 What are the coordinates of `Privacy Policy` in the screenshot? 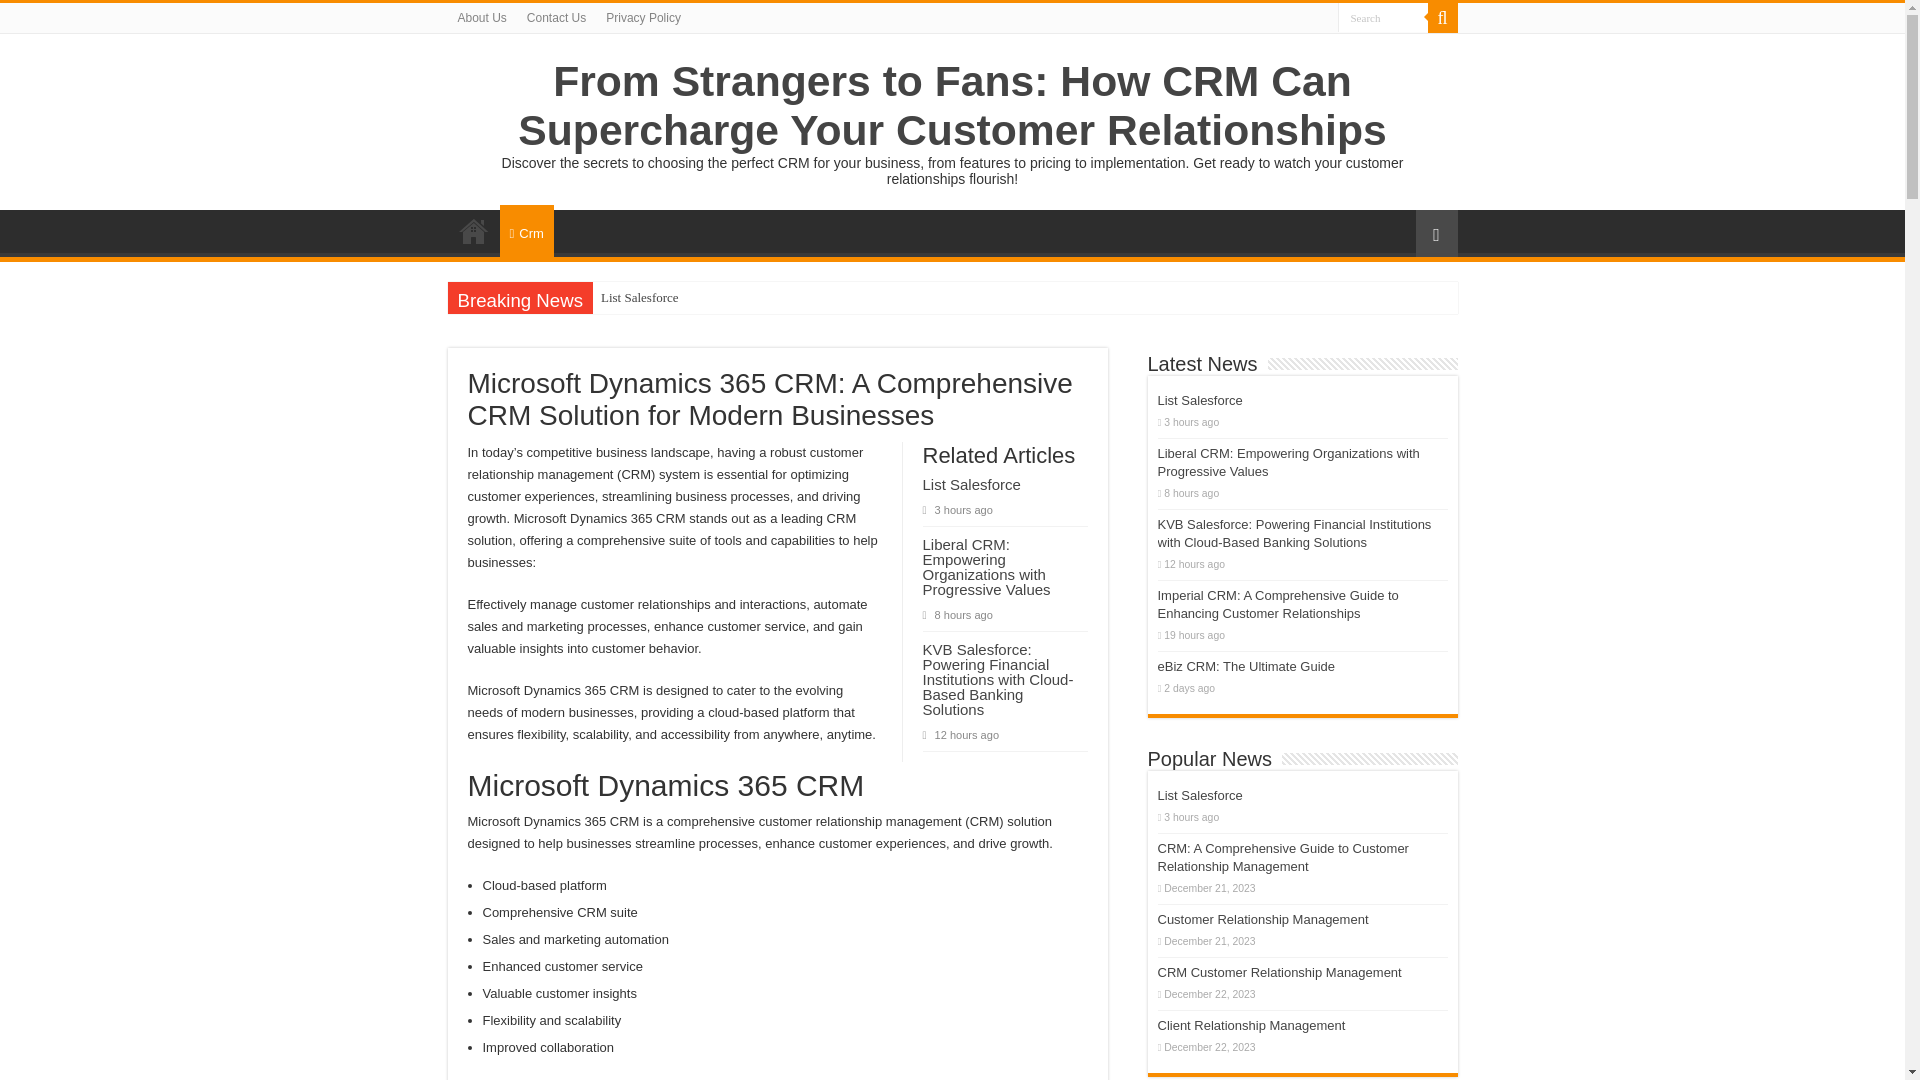 It's located at (643, 18).